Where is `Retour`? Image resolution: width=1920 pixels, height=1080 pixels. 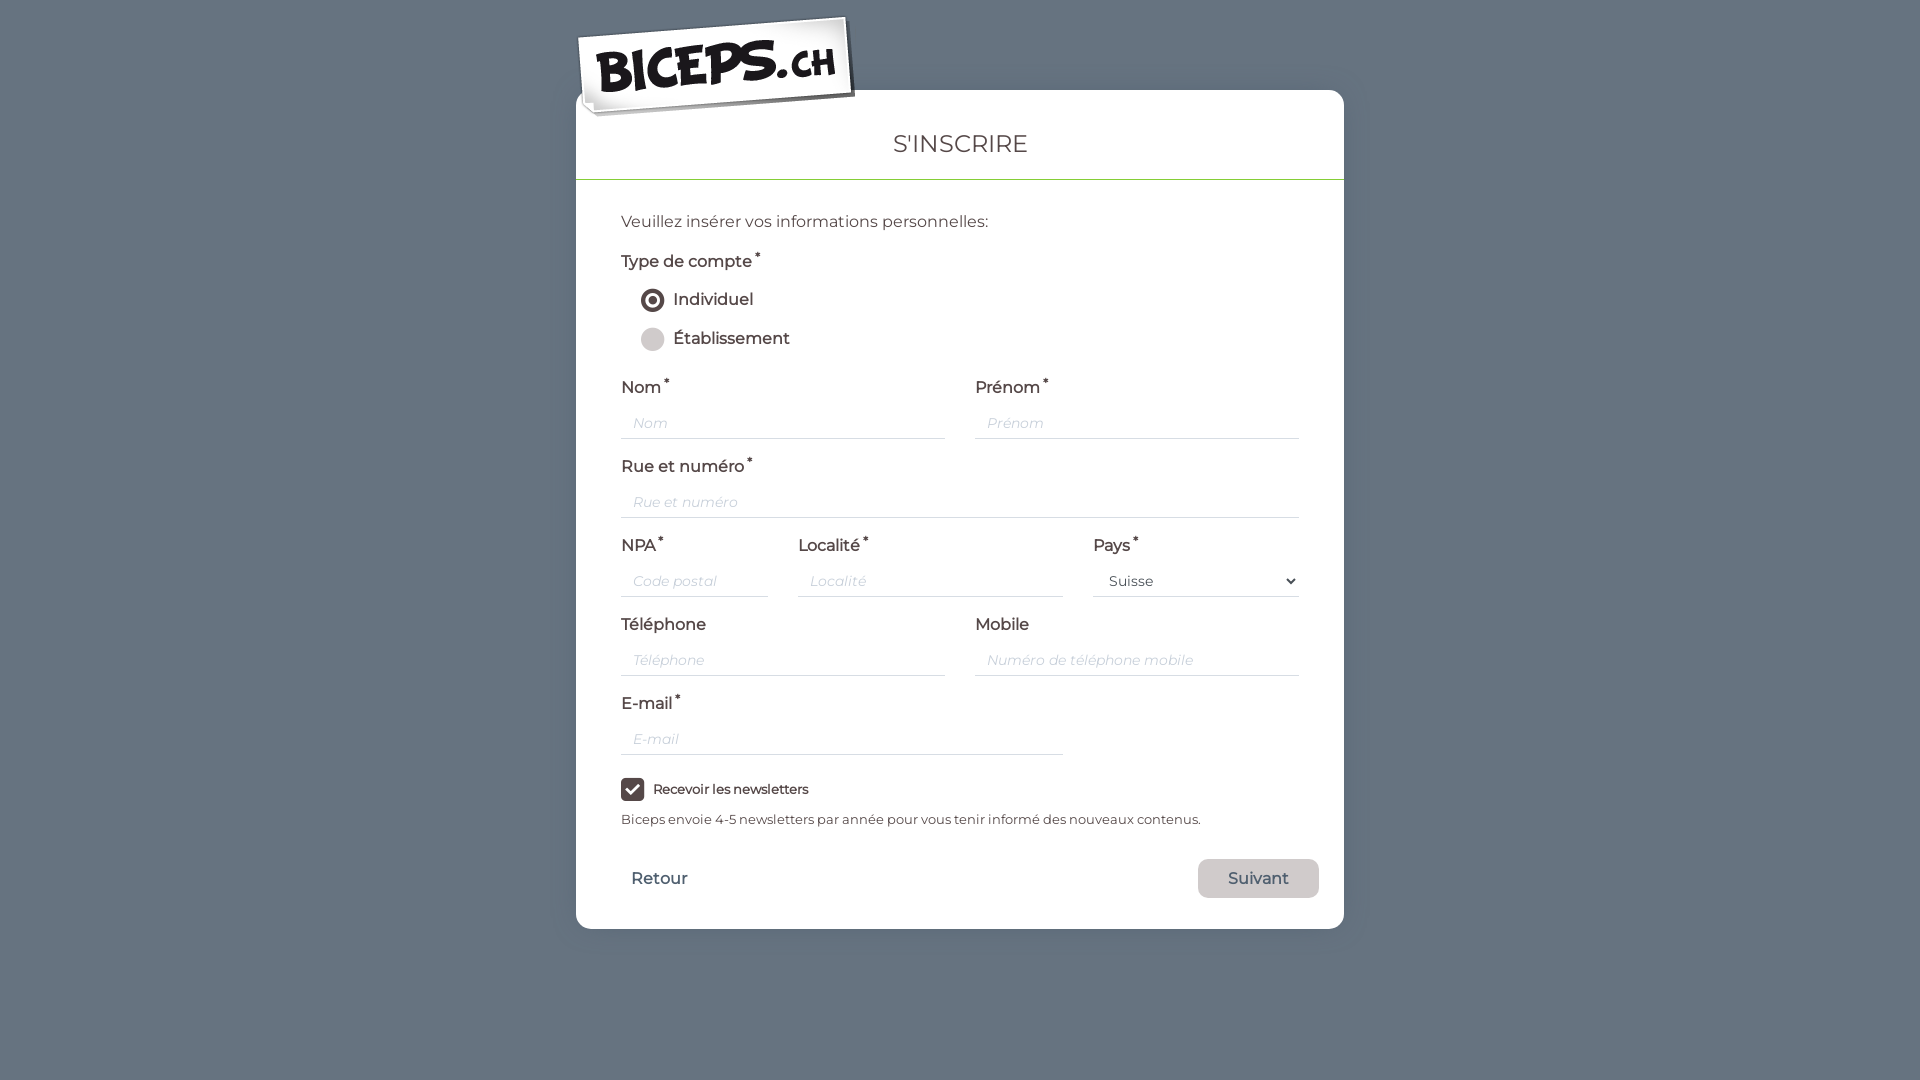
Retour is located at coordinates (659, 878).